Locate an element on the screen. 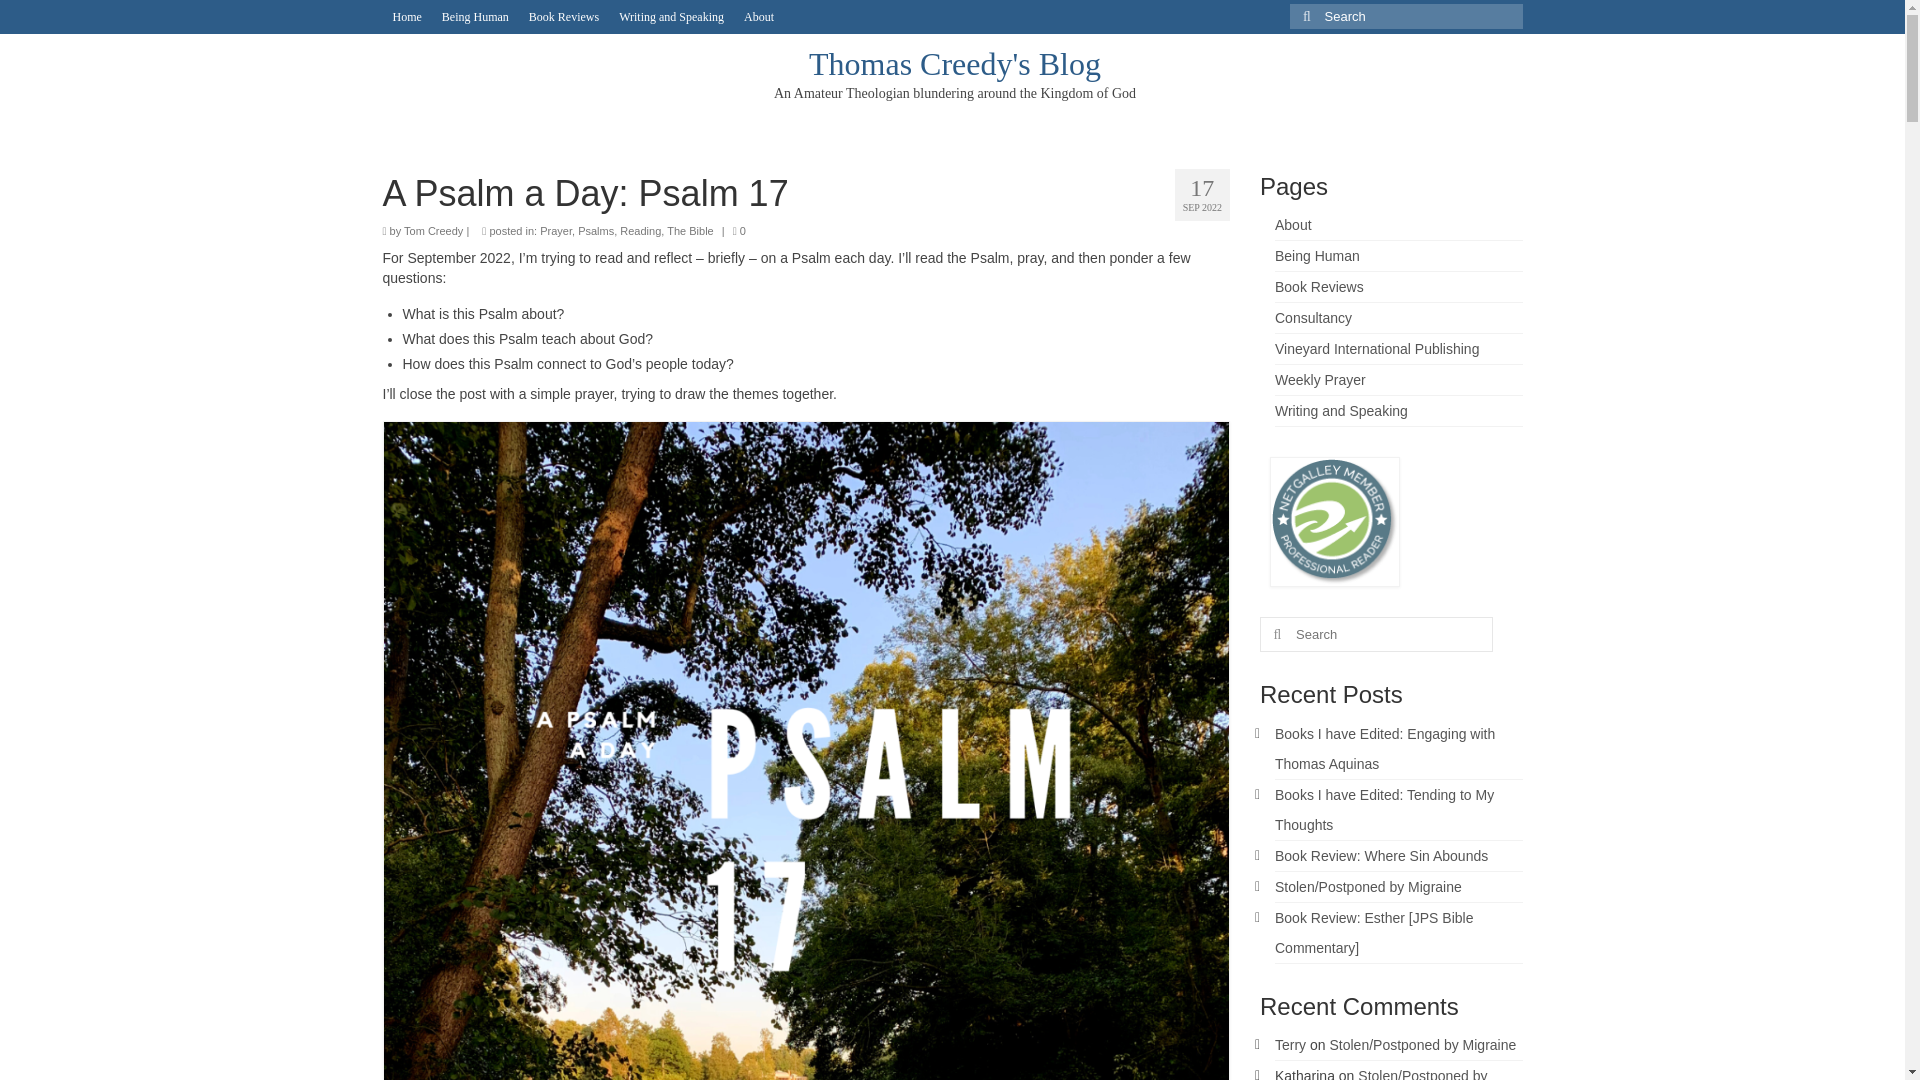 The height and width of the screenshot is (1080, 1920). About is located at coordinates (758, 16).